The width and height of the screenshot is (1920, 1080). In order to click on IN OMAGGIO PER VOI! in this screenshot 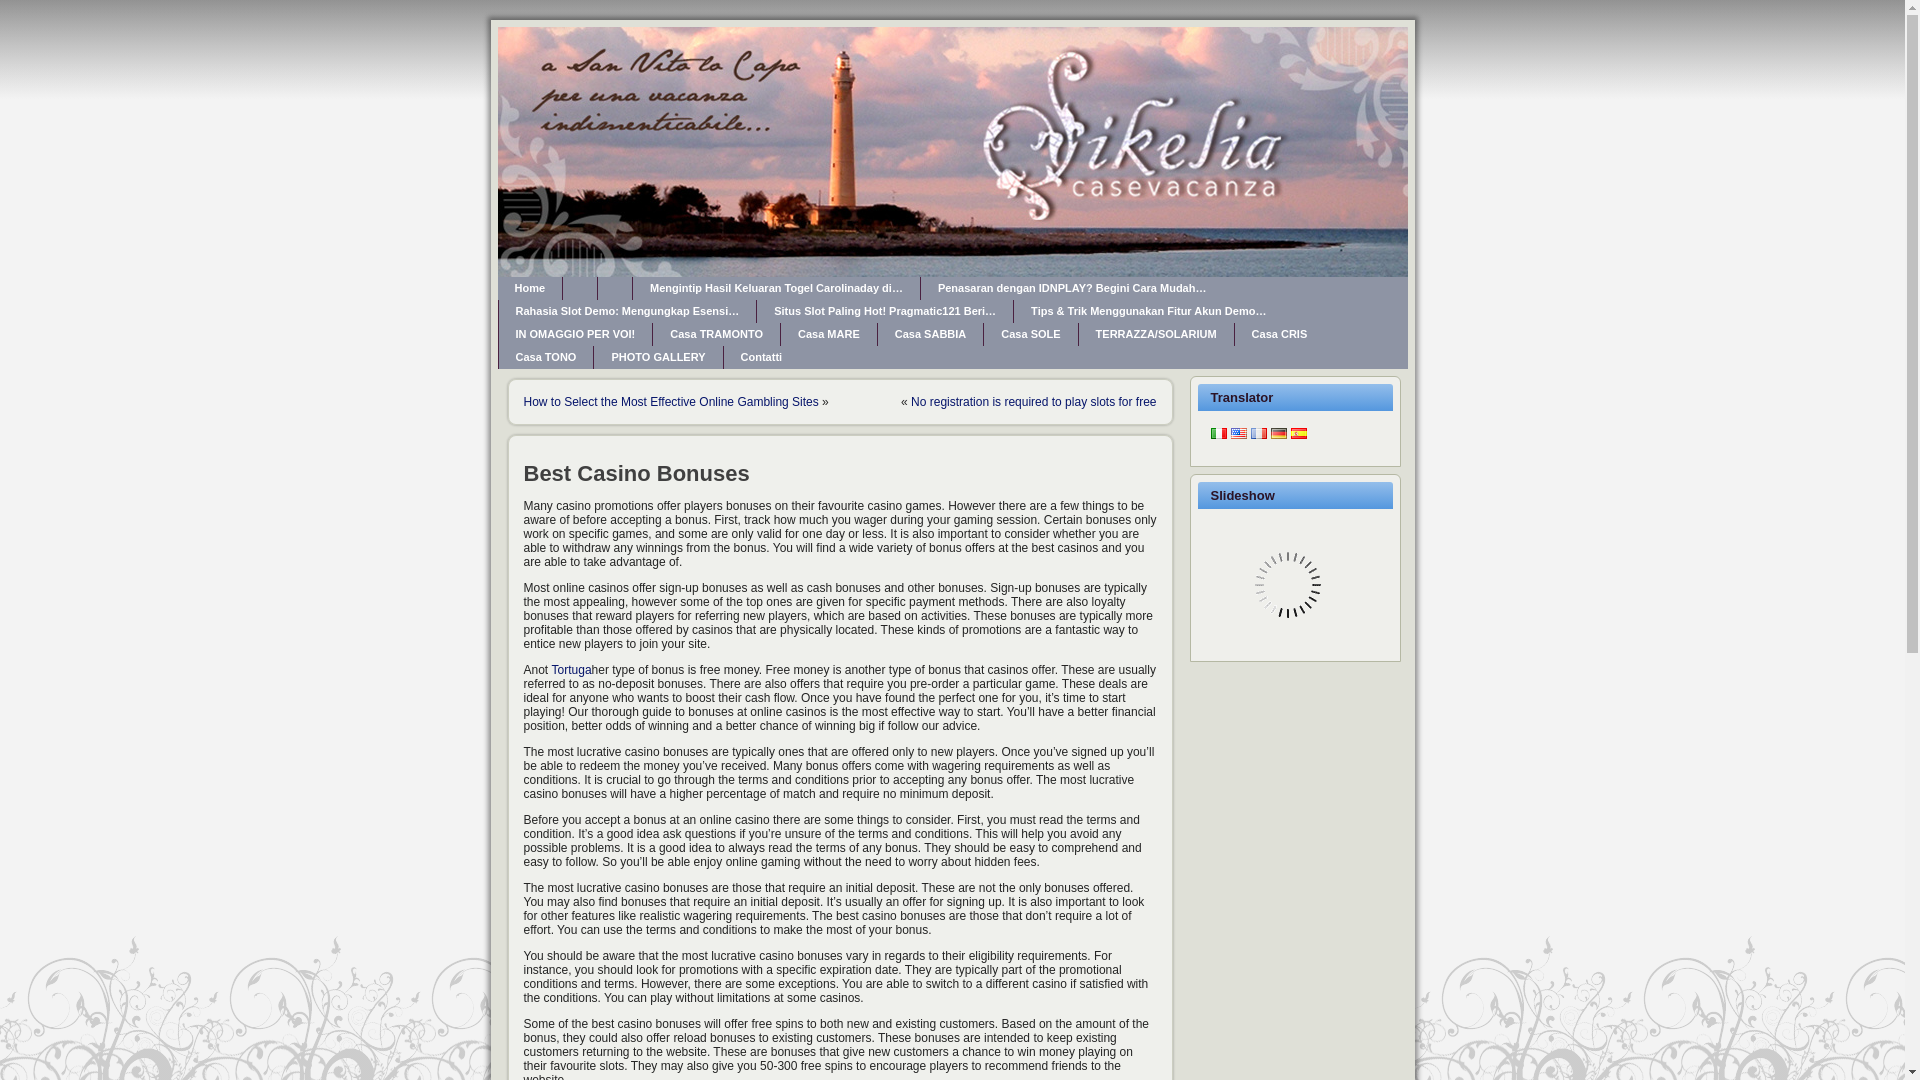, I will do `click(574, 334)`.